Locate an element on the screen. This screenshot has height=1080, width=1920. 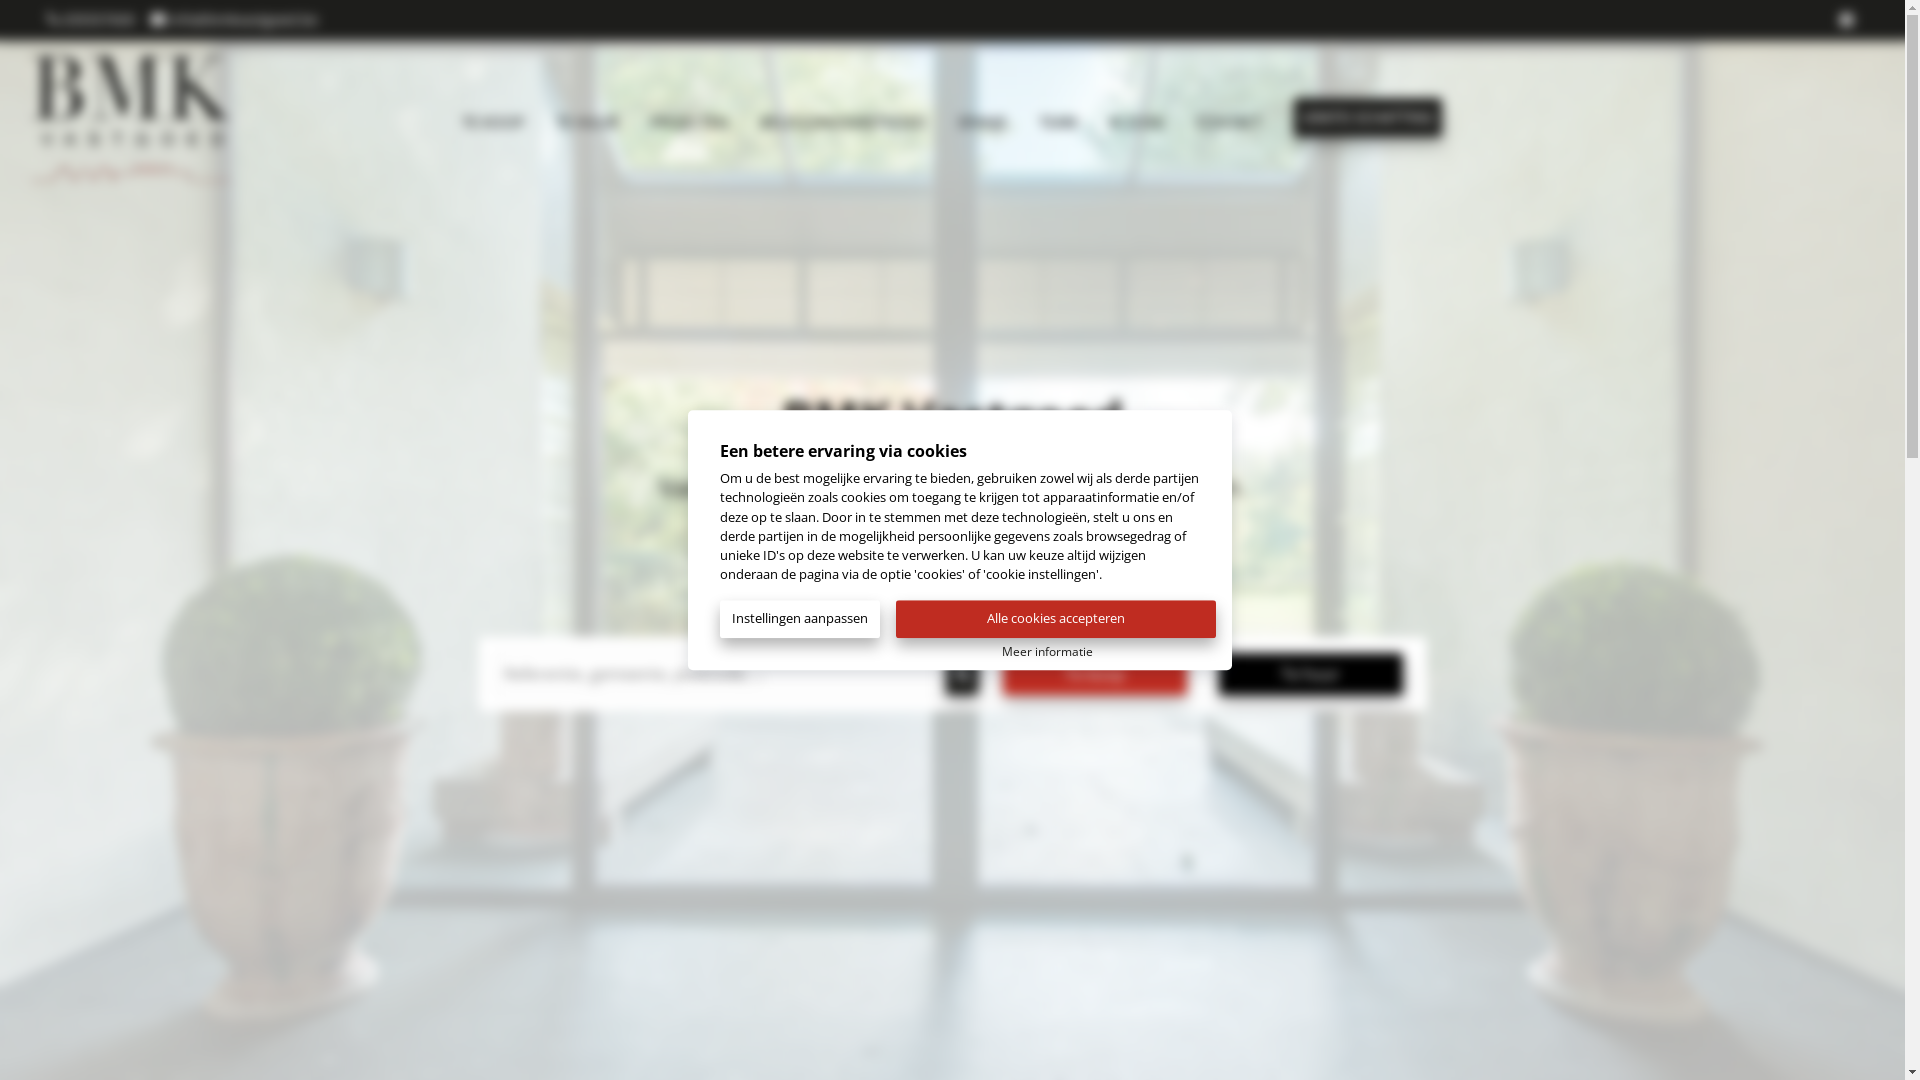
 info@bmkvastgoed.be is located at coordinates (234, 20).